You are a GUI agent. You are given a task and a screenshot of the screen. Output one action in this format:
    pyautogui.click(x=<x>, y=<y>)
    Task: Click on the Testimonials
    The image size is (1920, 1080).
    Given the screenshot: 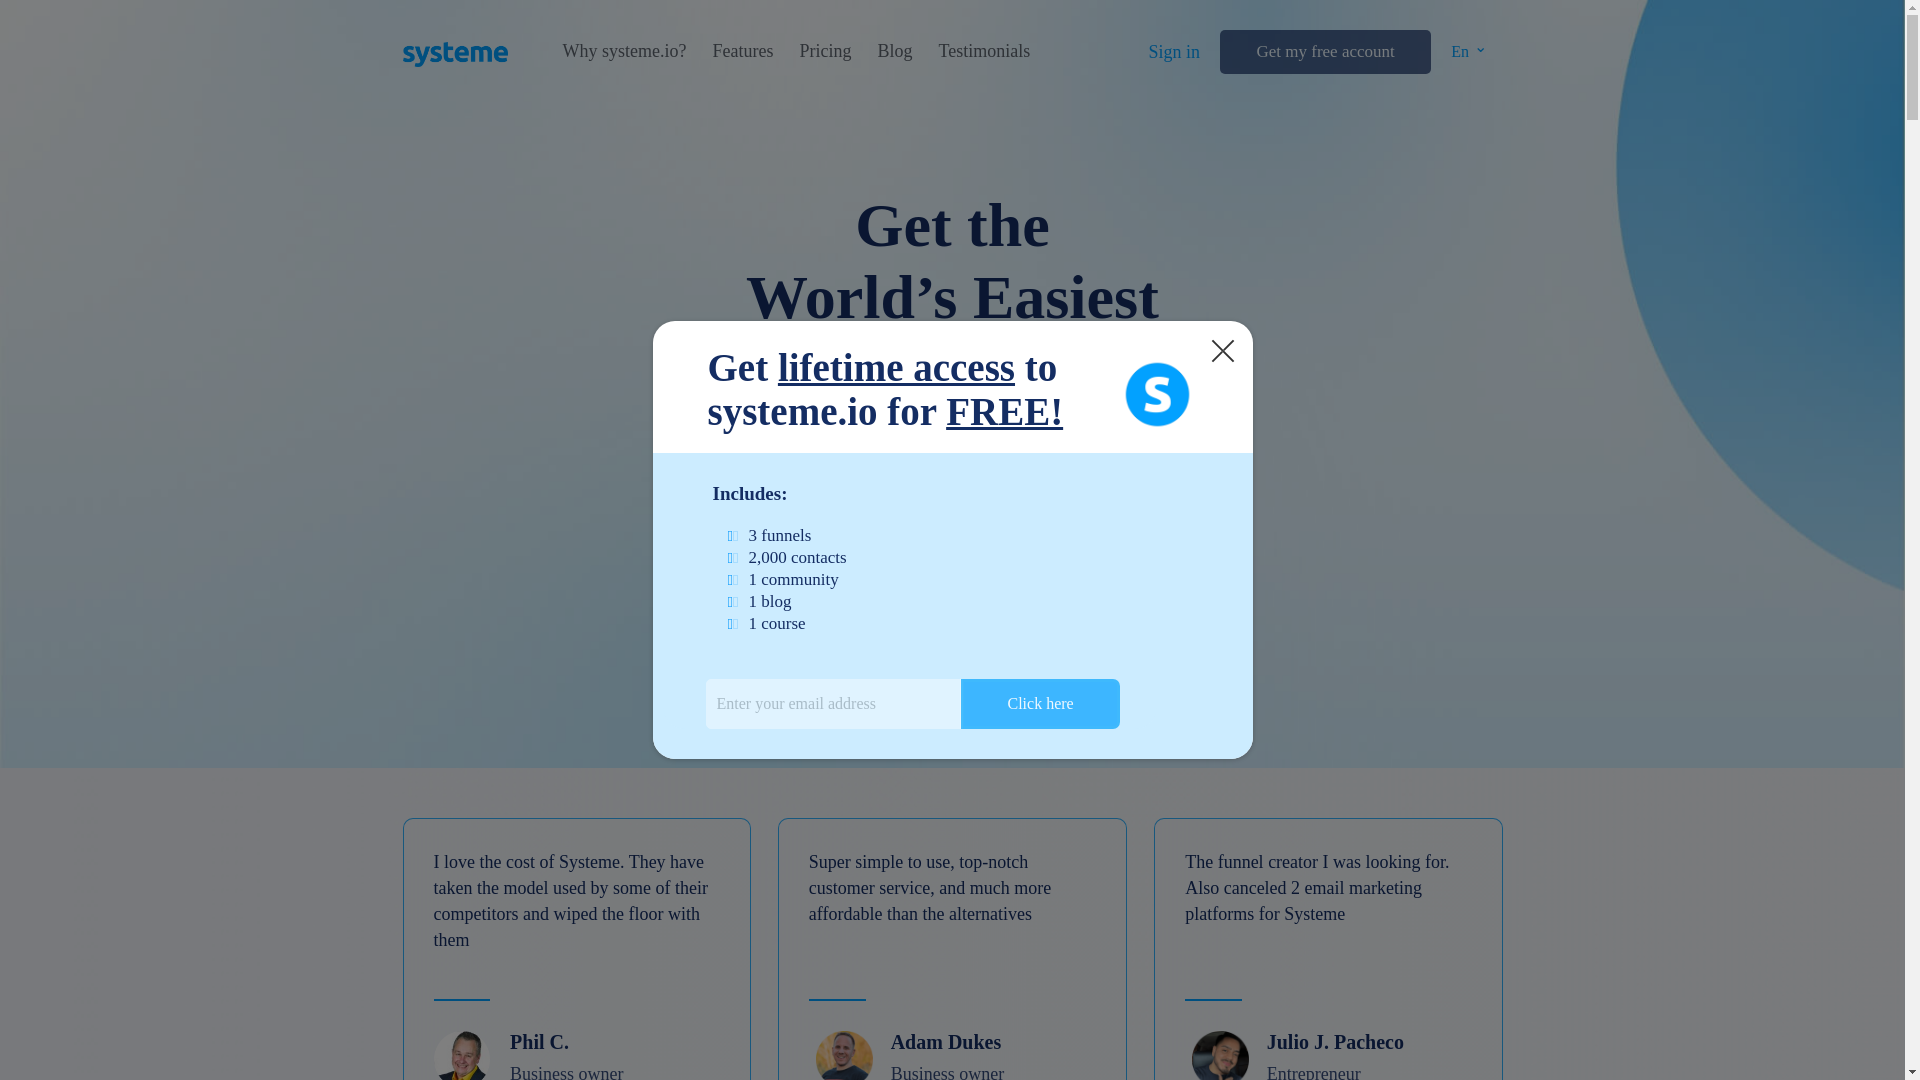 What is the action you would take?
    pyautogui.click(x=984, y=51)
    